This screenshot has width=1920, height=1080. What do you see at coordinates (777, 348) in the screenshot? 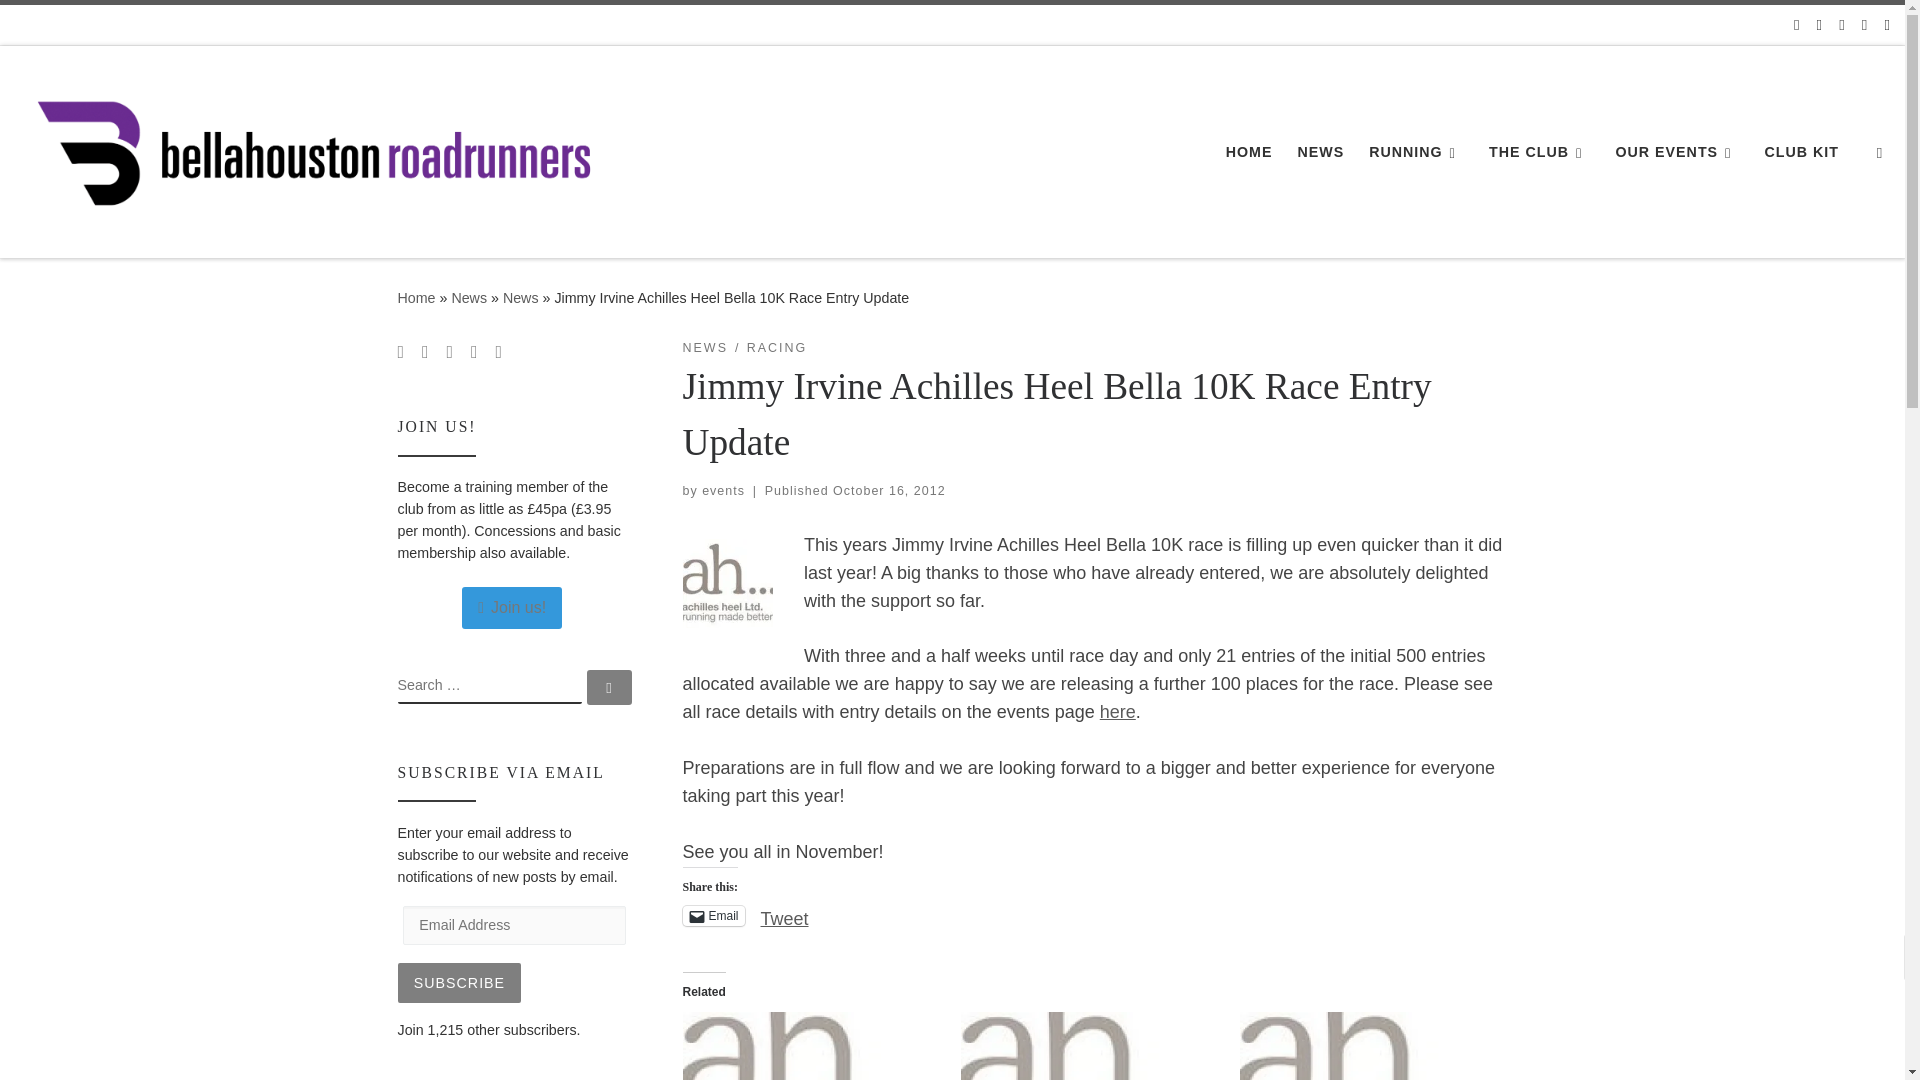
I see `View all posts in Racing` at bounding box center [777, 348].